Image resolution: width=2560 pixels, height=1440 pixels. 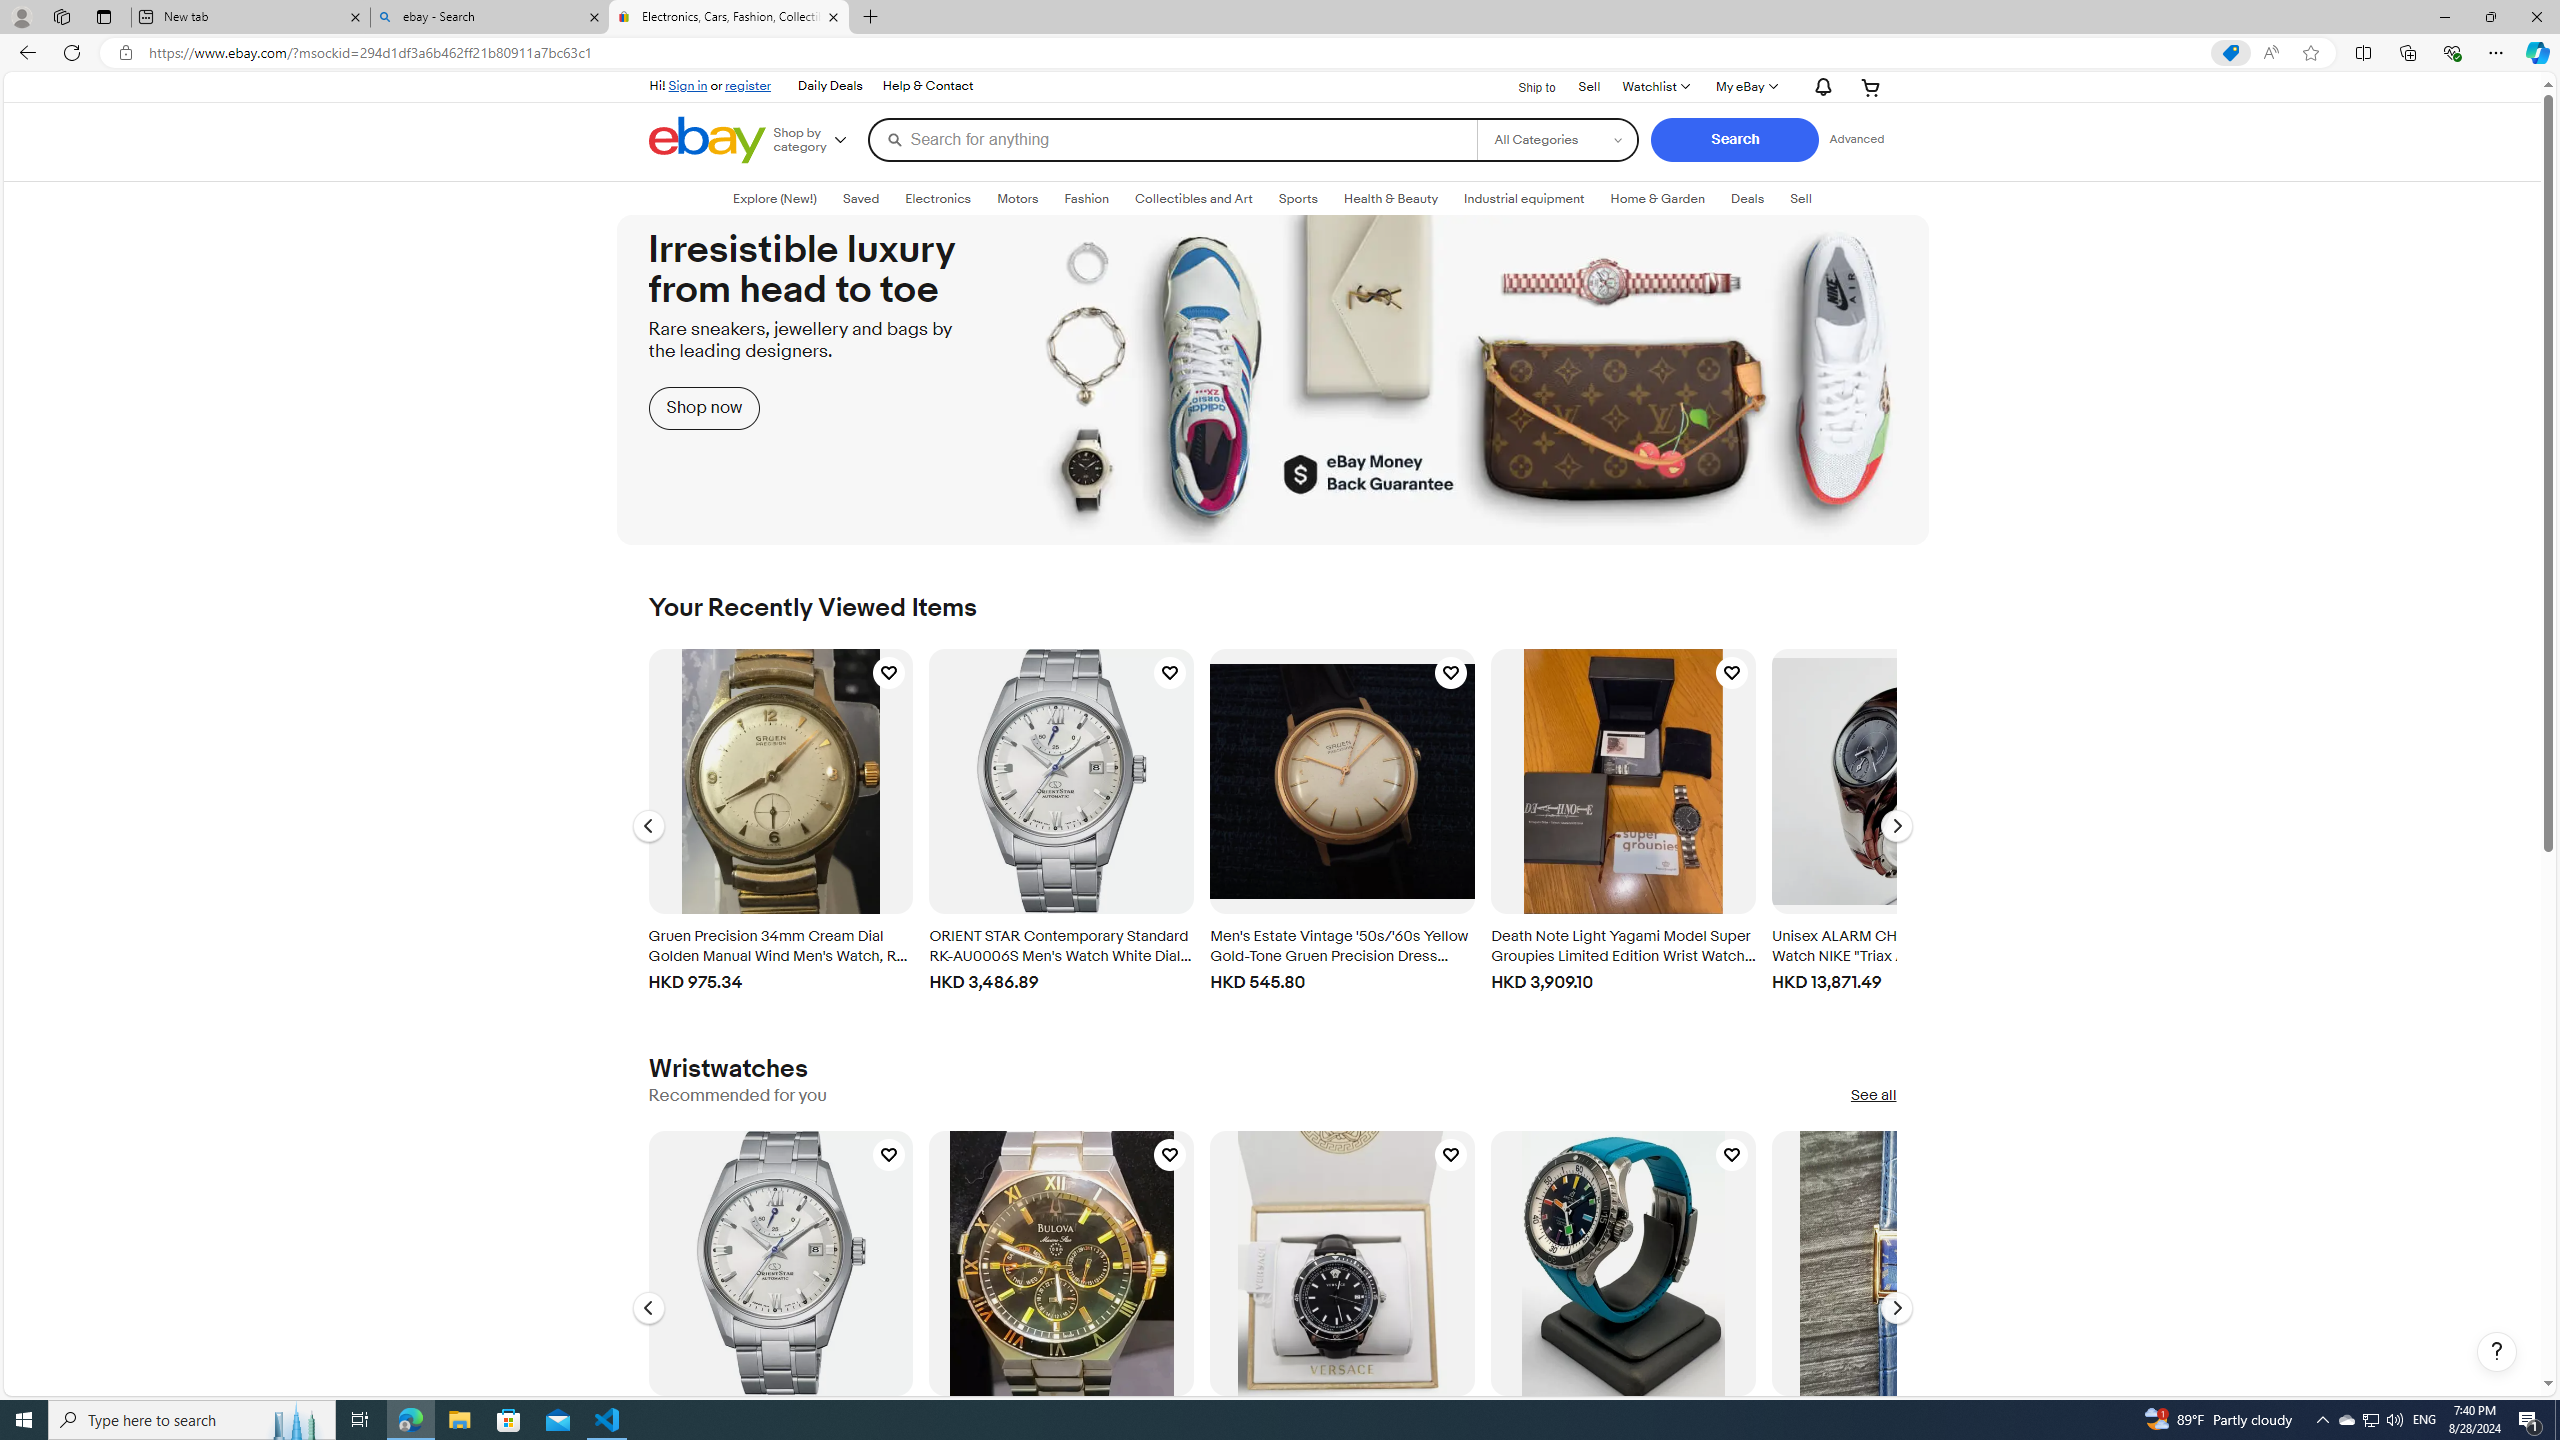 I want to click on Watchlist, so click(x=1654, y=86).